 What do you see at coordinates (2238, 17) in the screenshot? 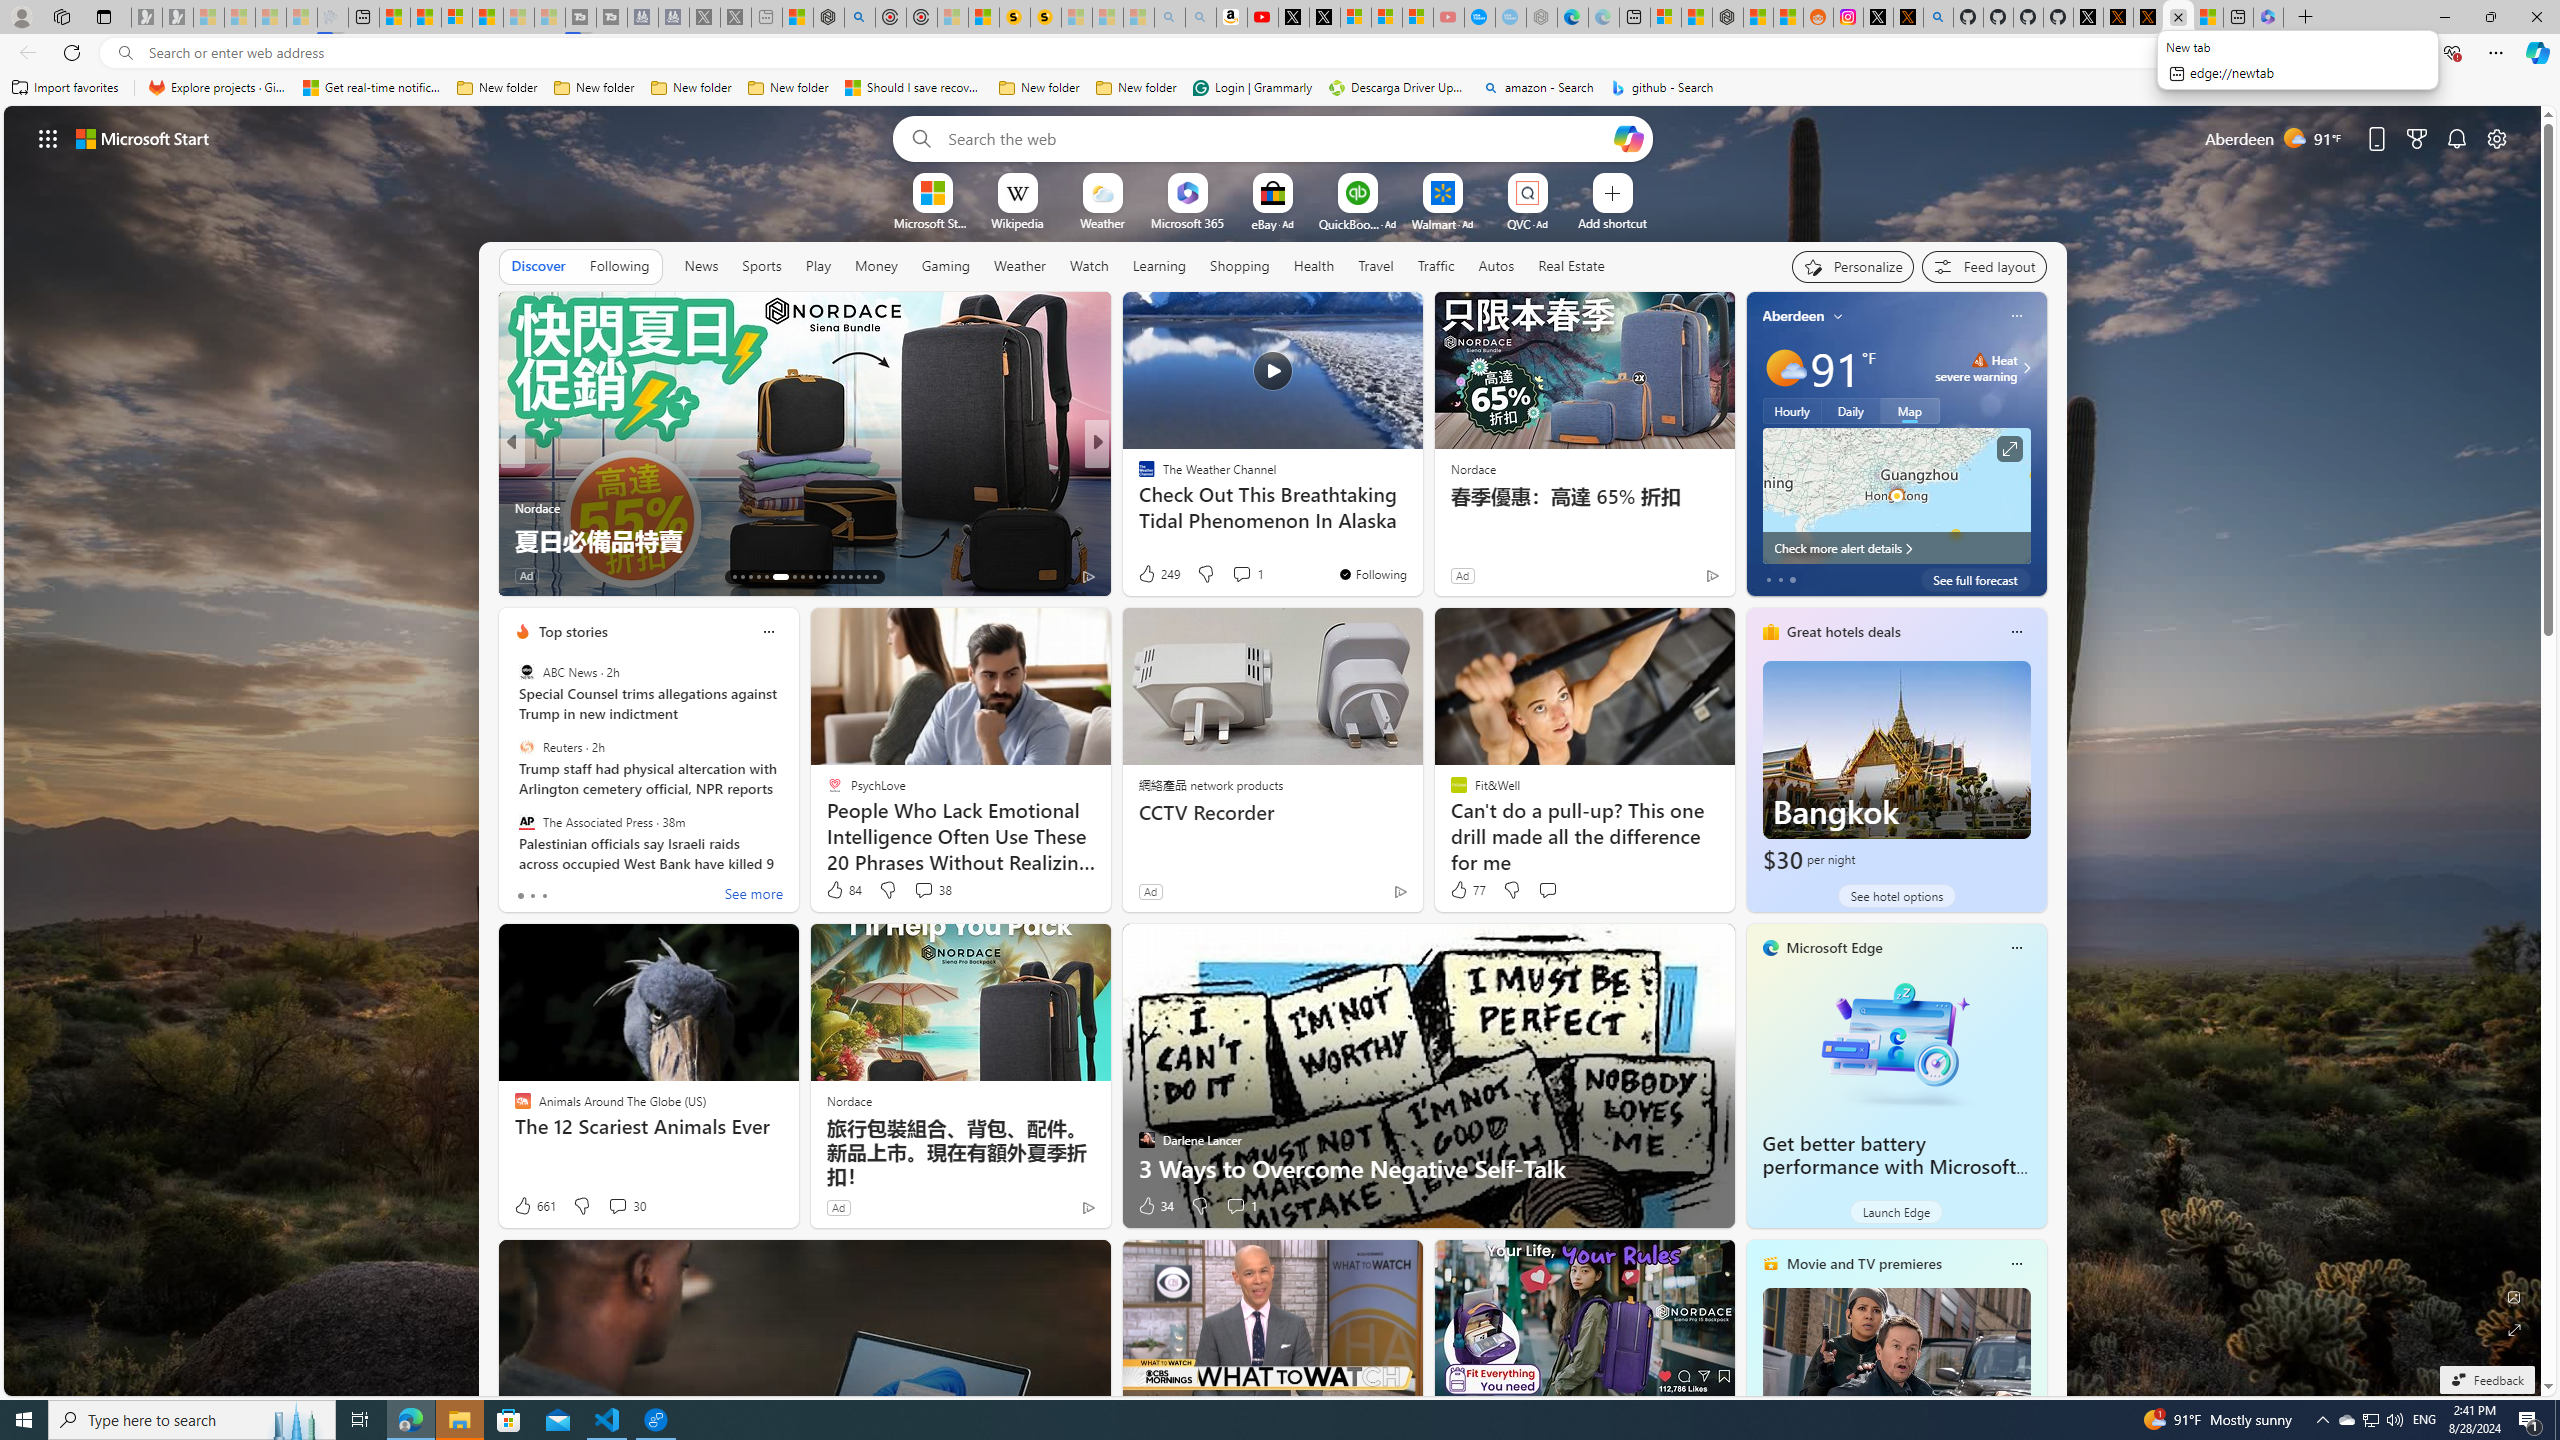
I see `New tab` at bounding box center [2238, 17].